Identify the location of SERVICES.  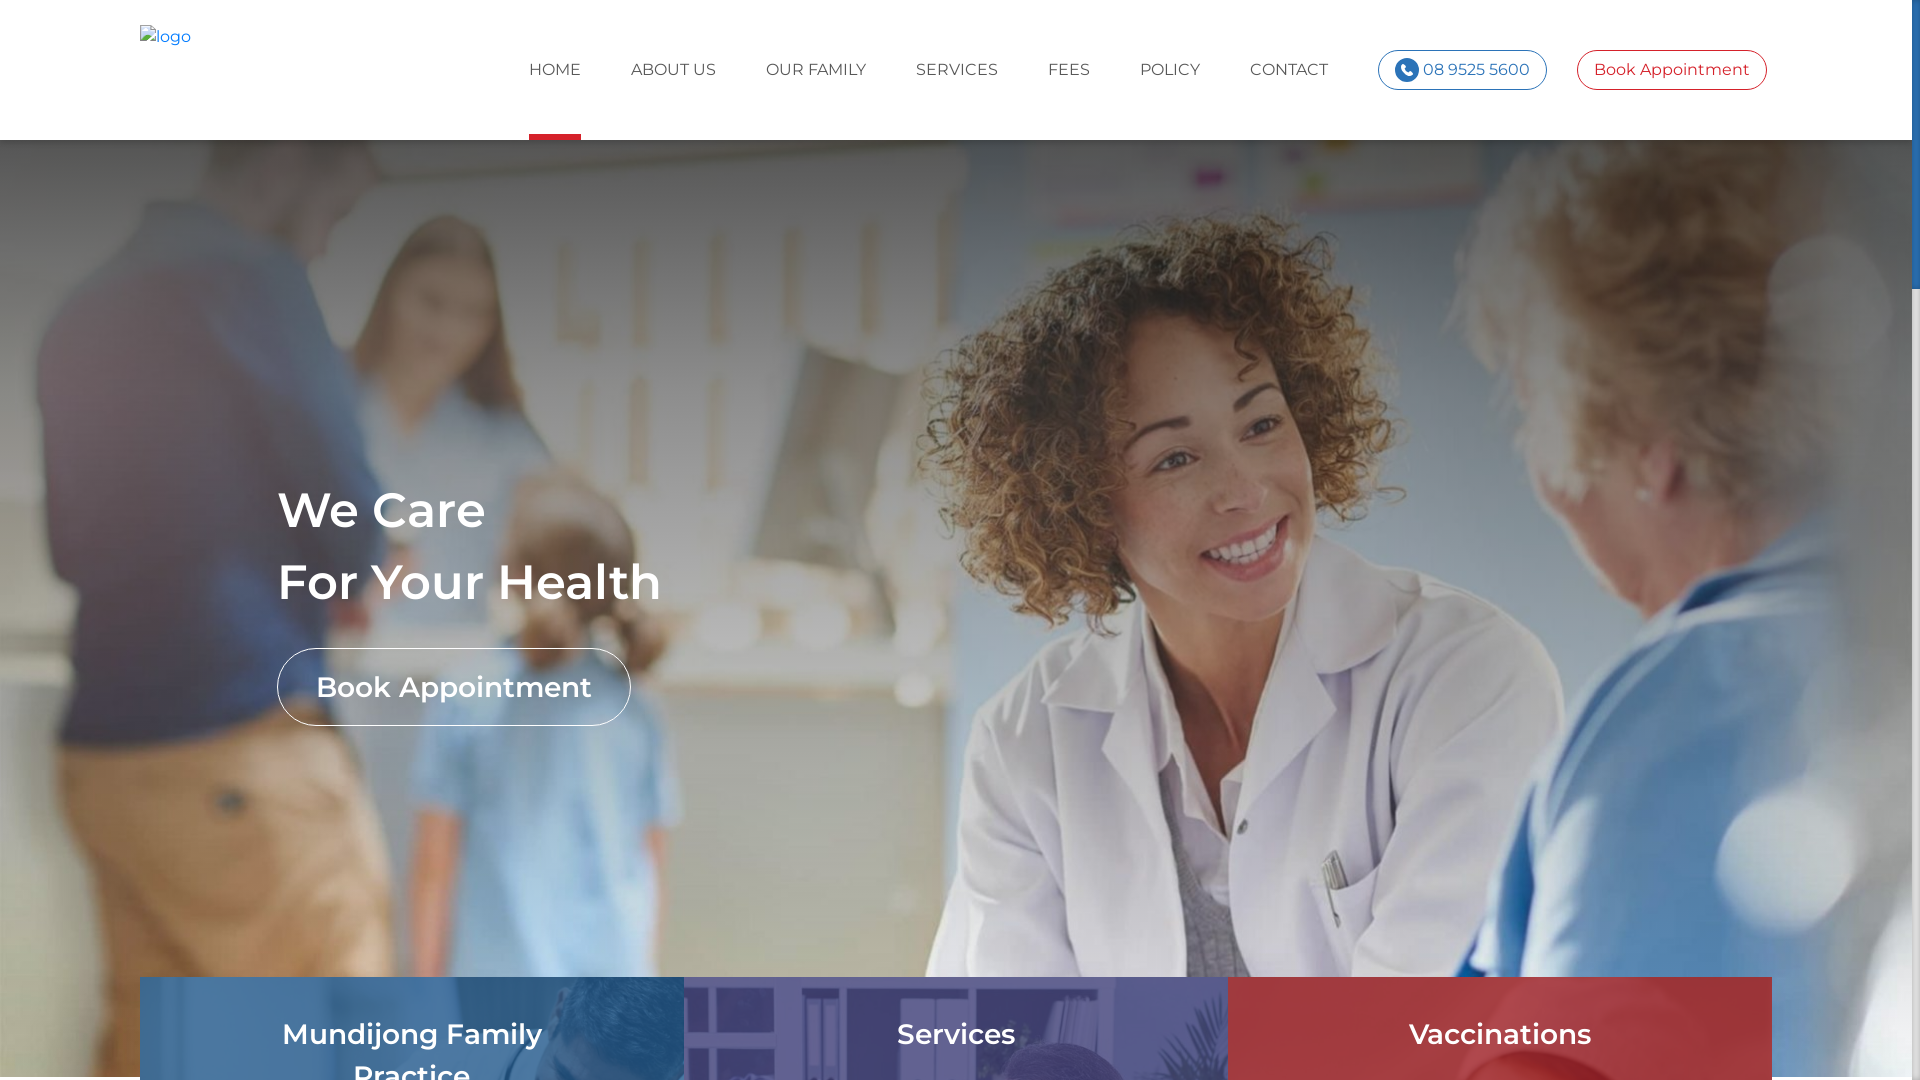
(957, 70).